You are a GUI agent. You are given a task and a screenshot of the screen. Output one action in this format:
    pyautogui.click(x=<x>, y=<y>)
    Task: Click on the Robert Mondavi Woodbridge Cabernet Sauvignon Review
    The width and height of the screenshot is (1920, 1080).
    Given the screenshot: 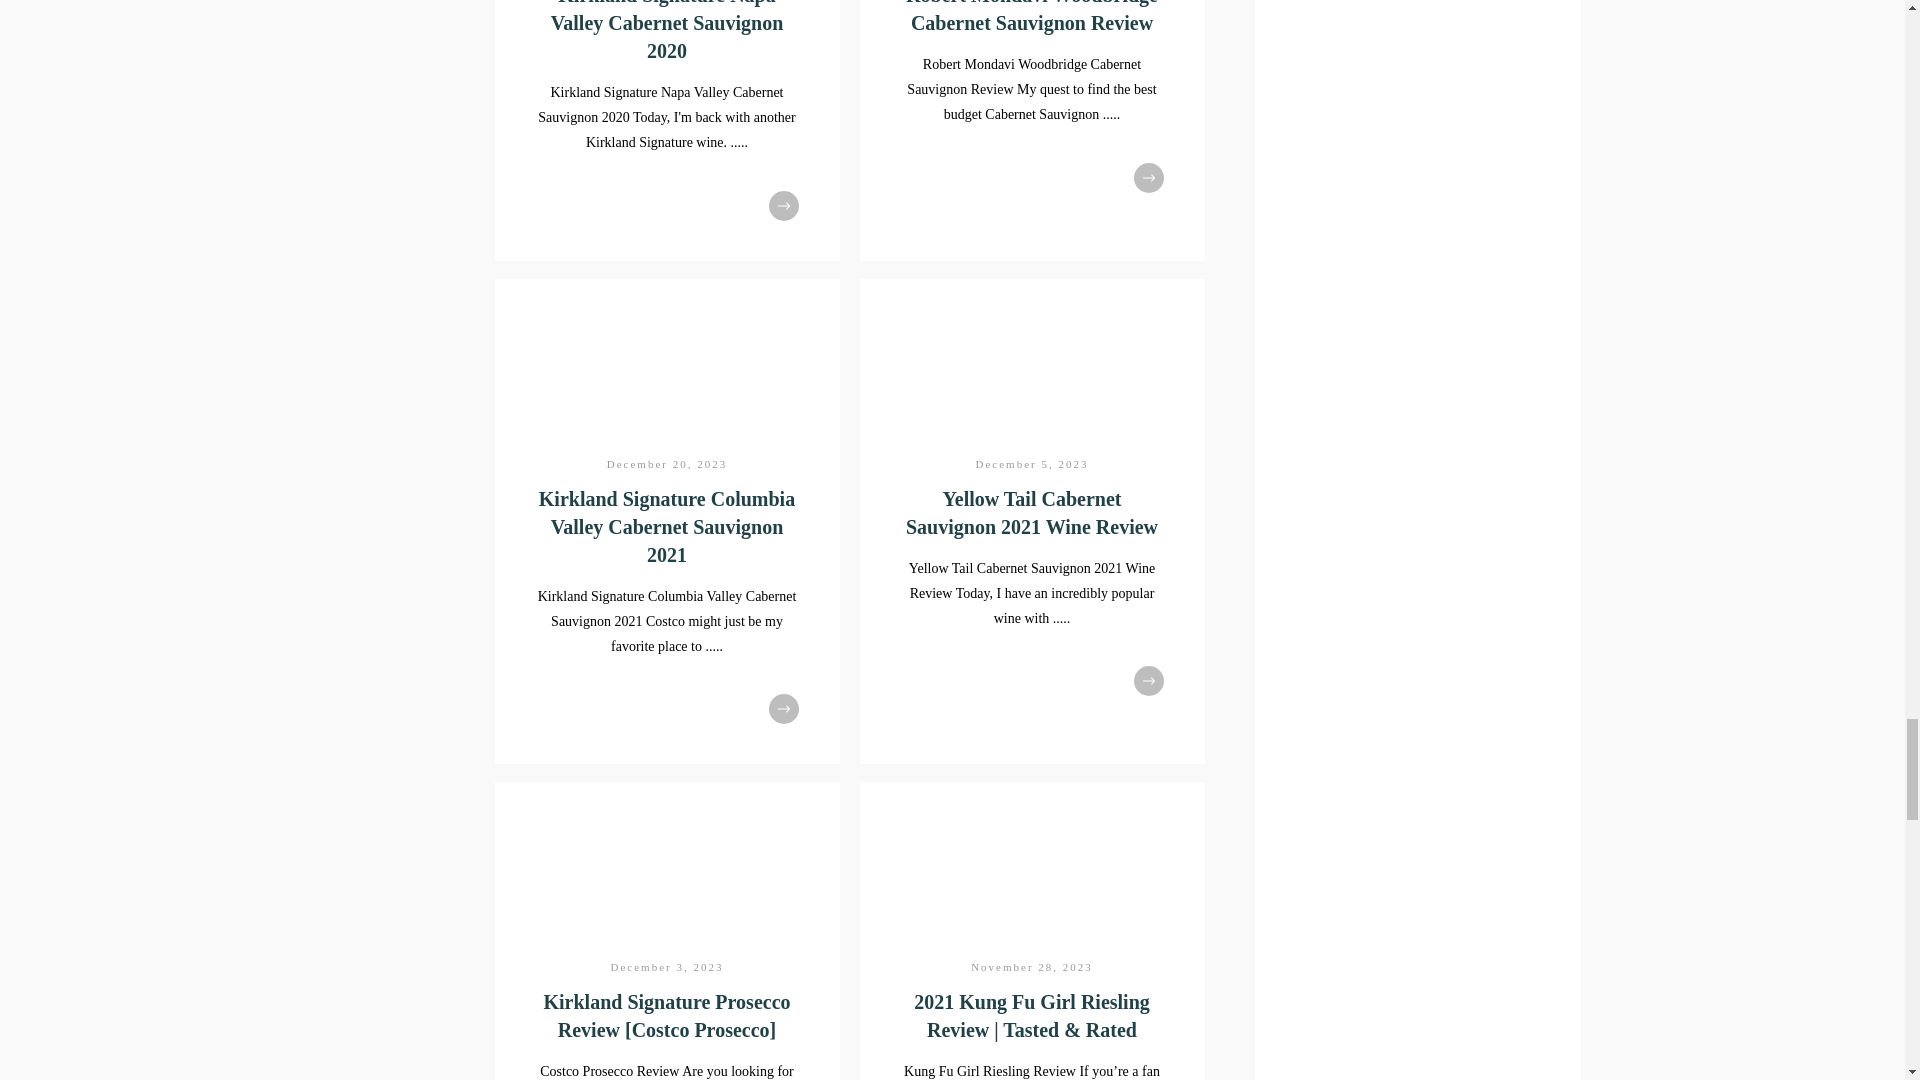 What is the action you would take?
    pyautogui.click(x=1032, y=130)
    